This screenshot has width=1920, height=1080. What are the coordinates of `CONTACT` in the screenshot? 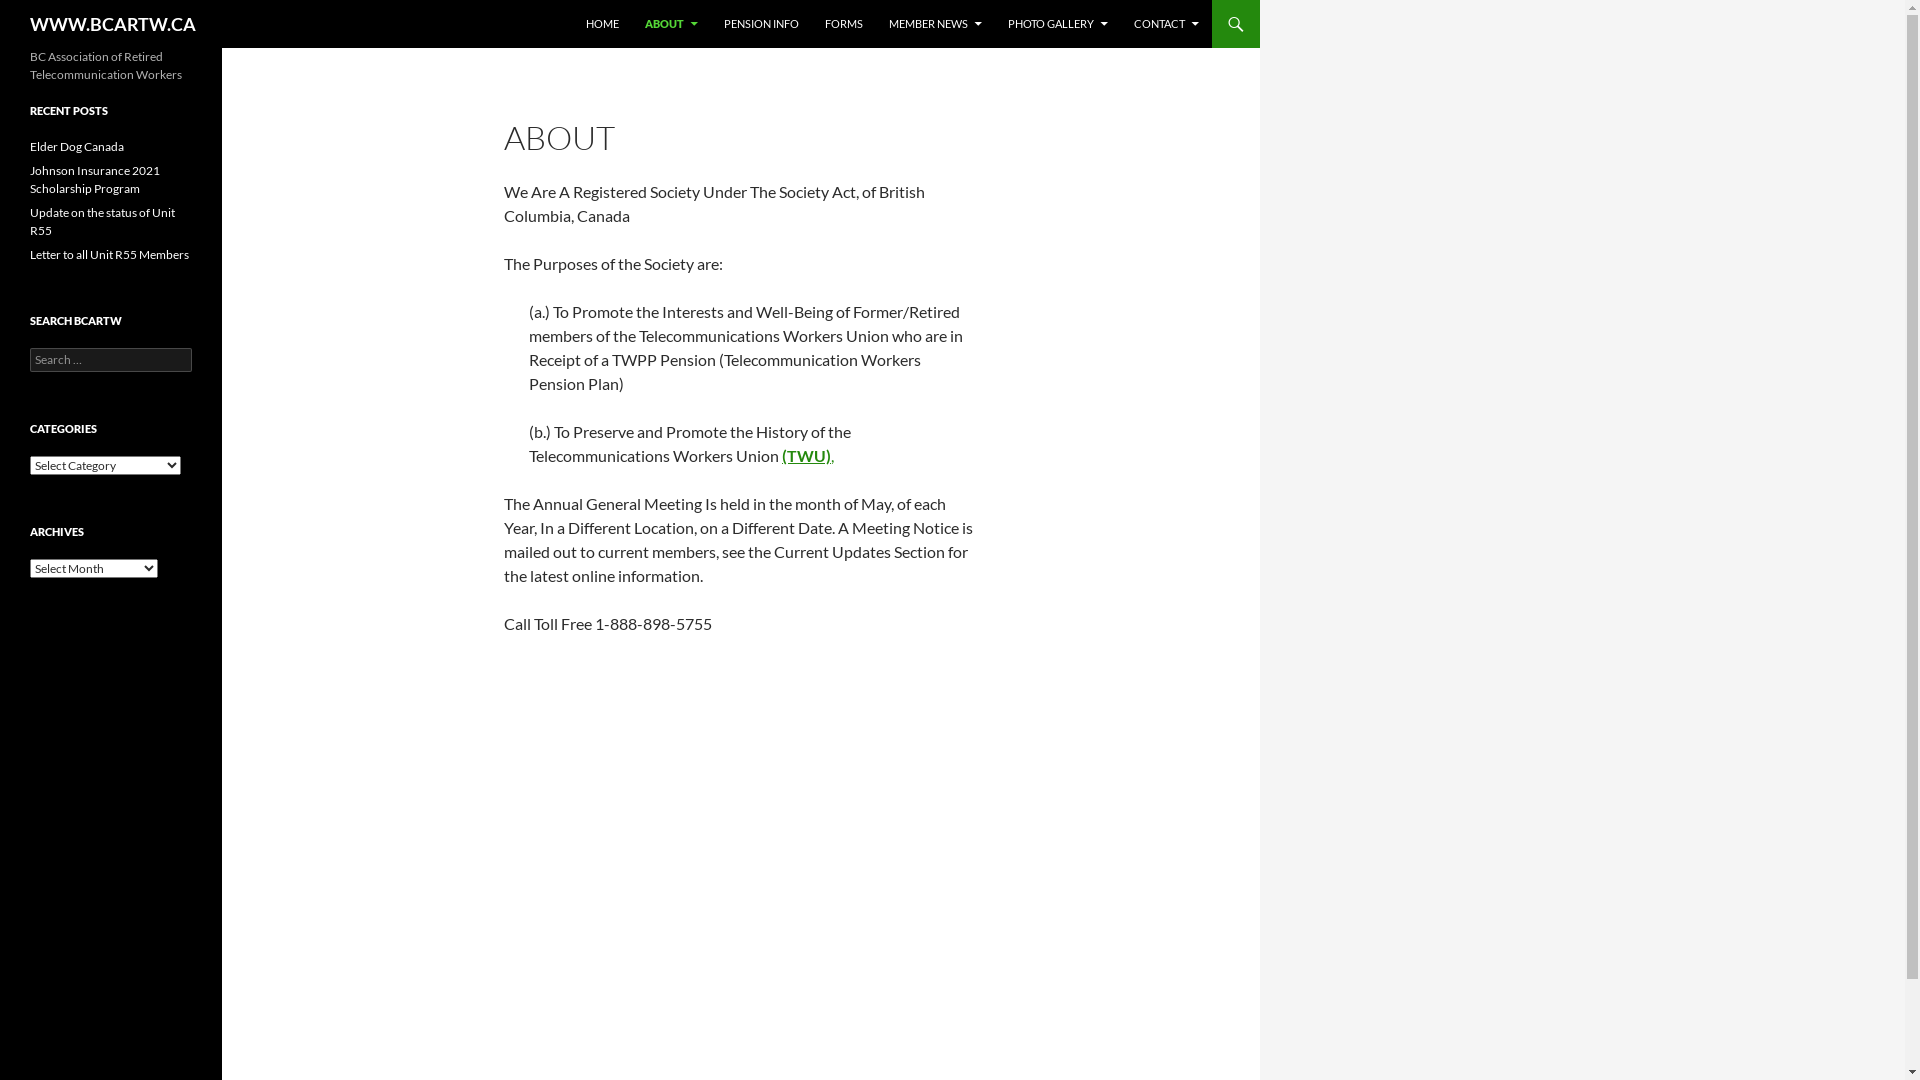 It's located at (1166, 24).